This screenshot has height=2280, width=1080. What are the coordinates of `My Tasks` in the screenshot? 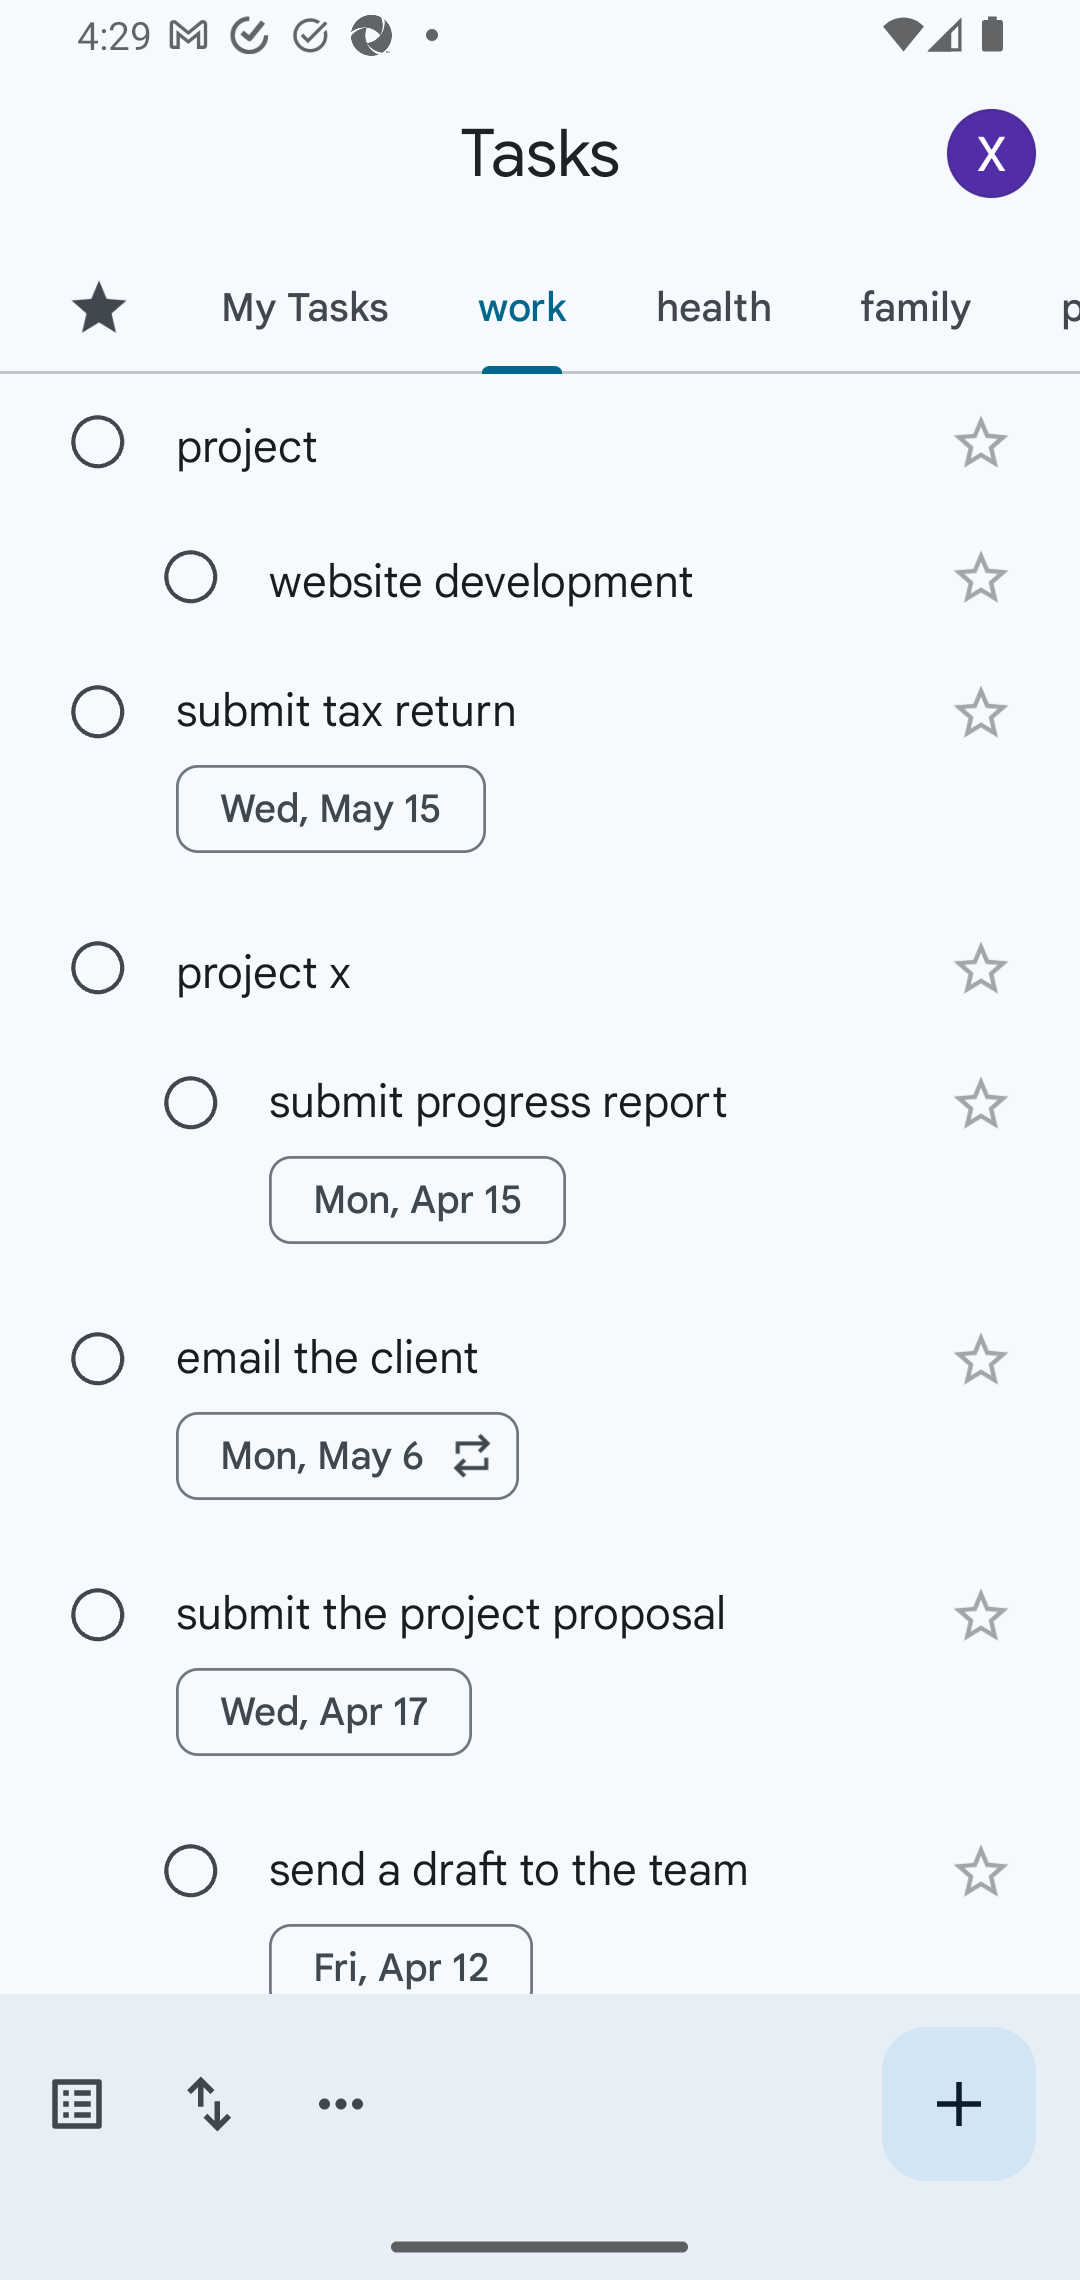 It's located at (304, 307).